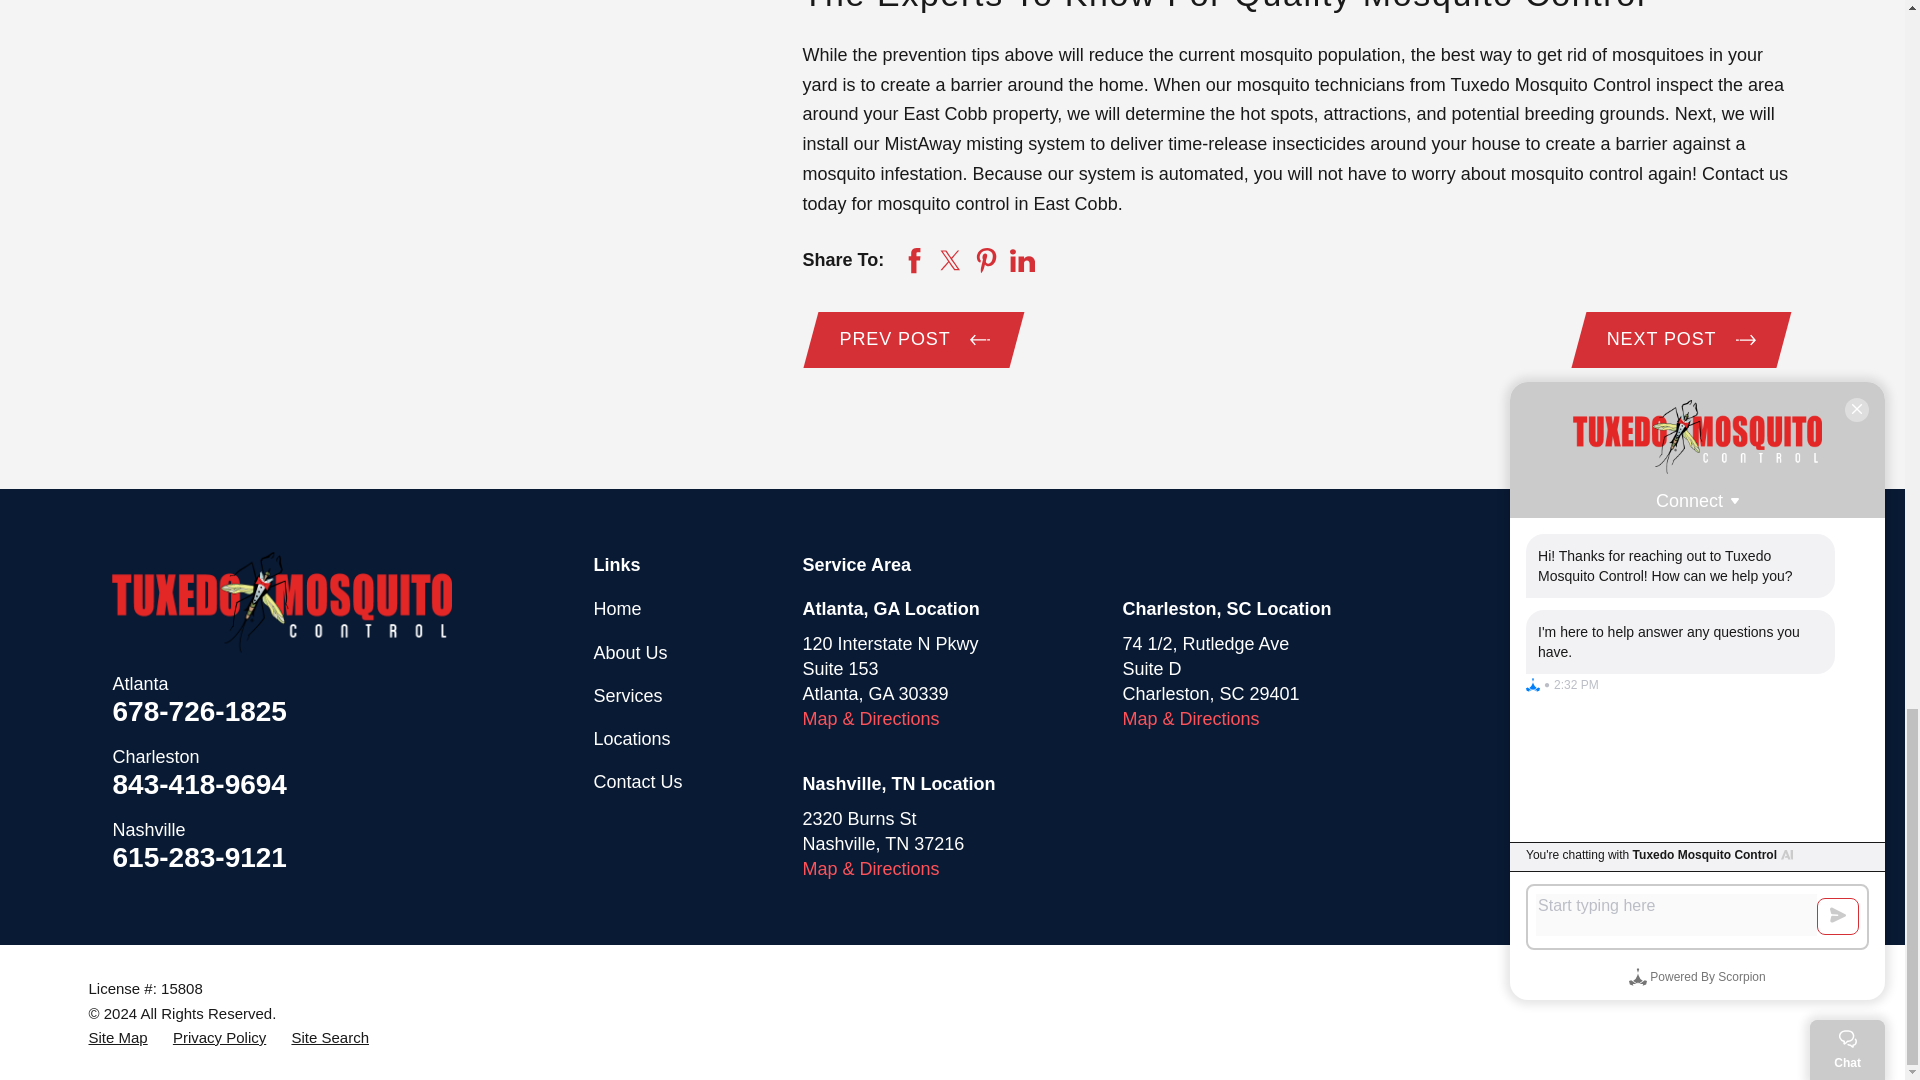 The image size is (1920, 1080). What do you see at coordinates (281, 602) in the screenshot?
I see `Home` at bounding box center [281, 602].